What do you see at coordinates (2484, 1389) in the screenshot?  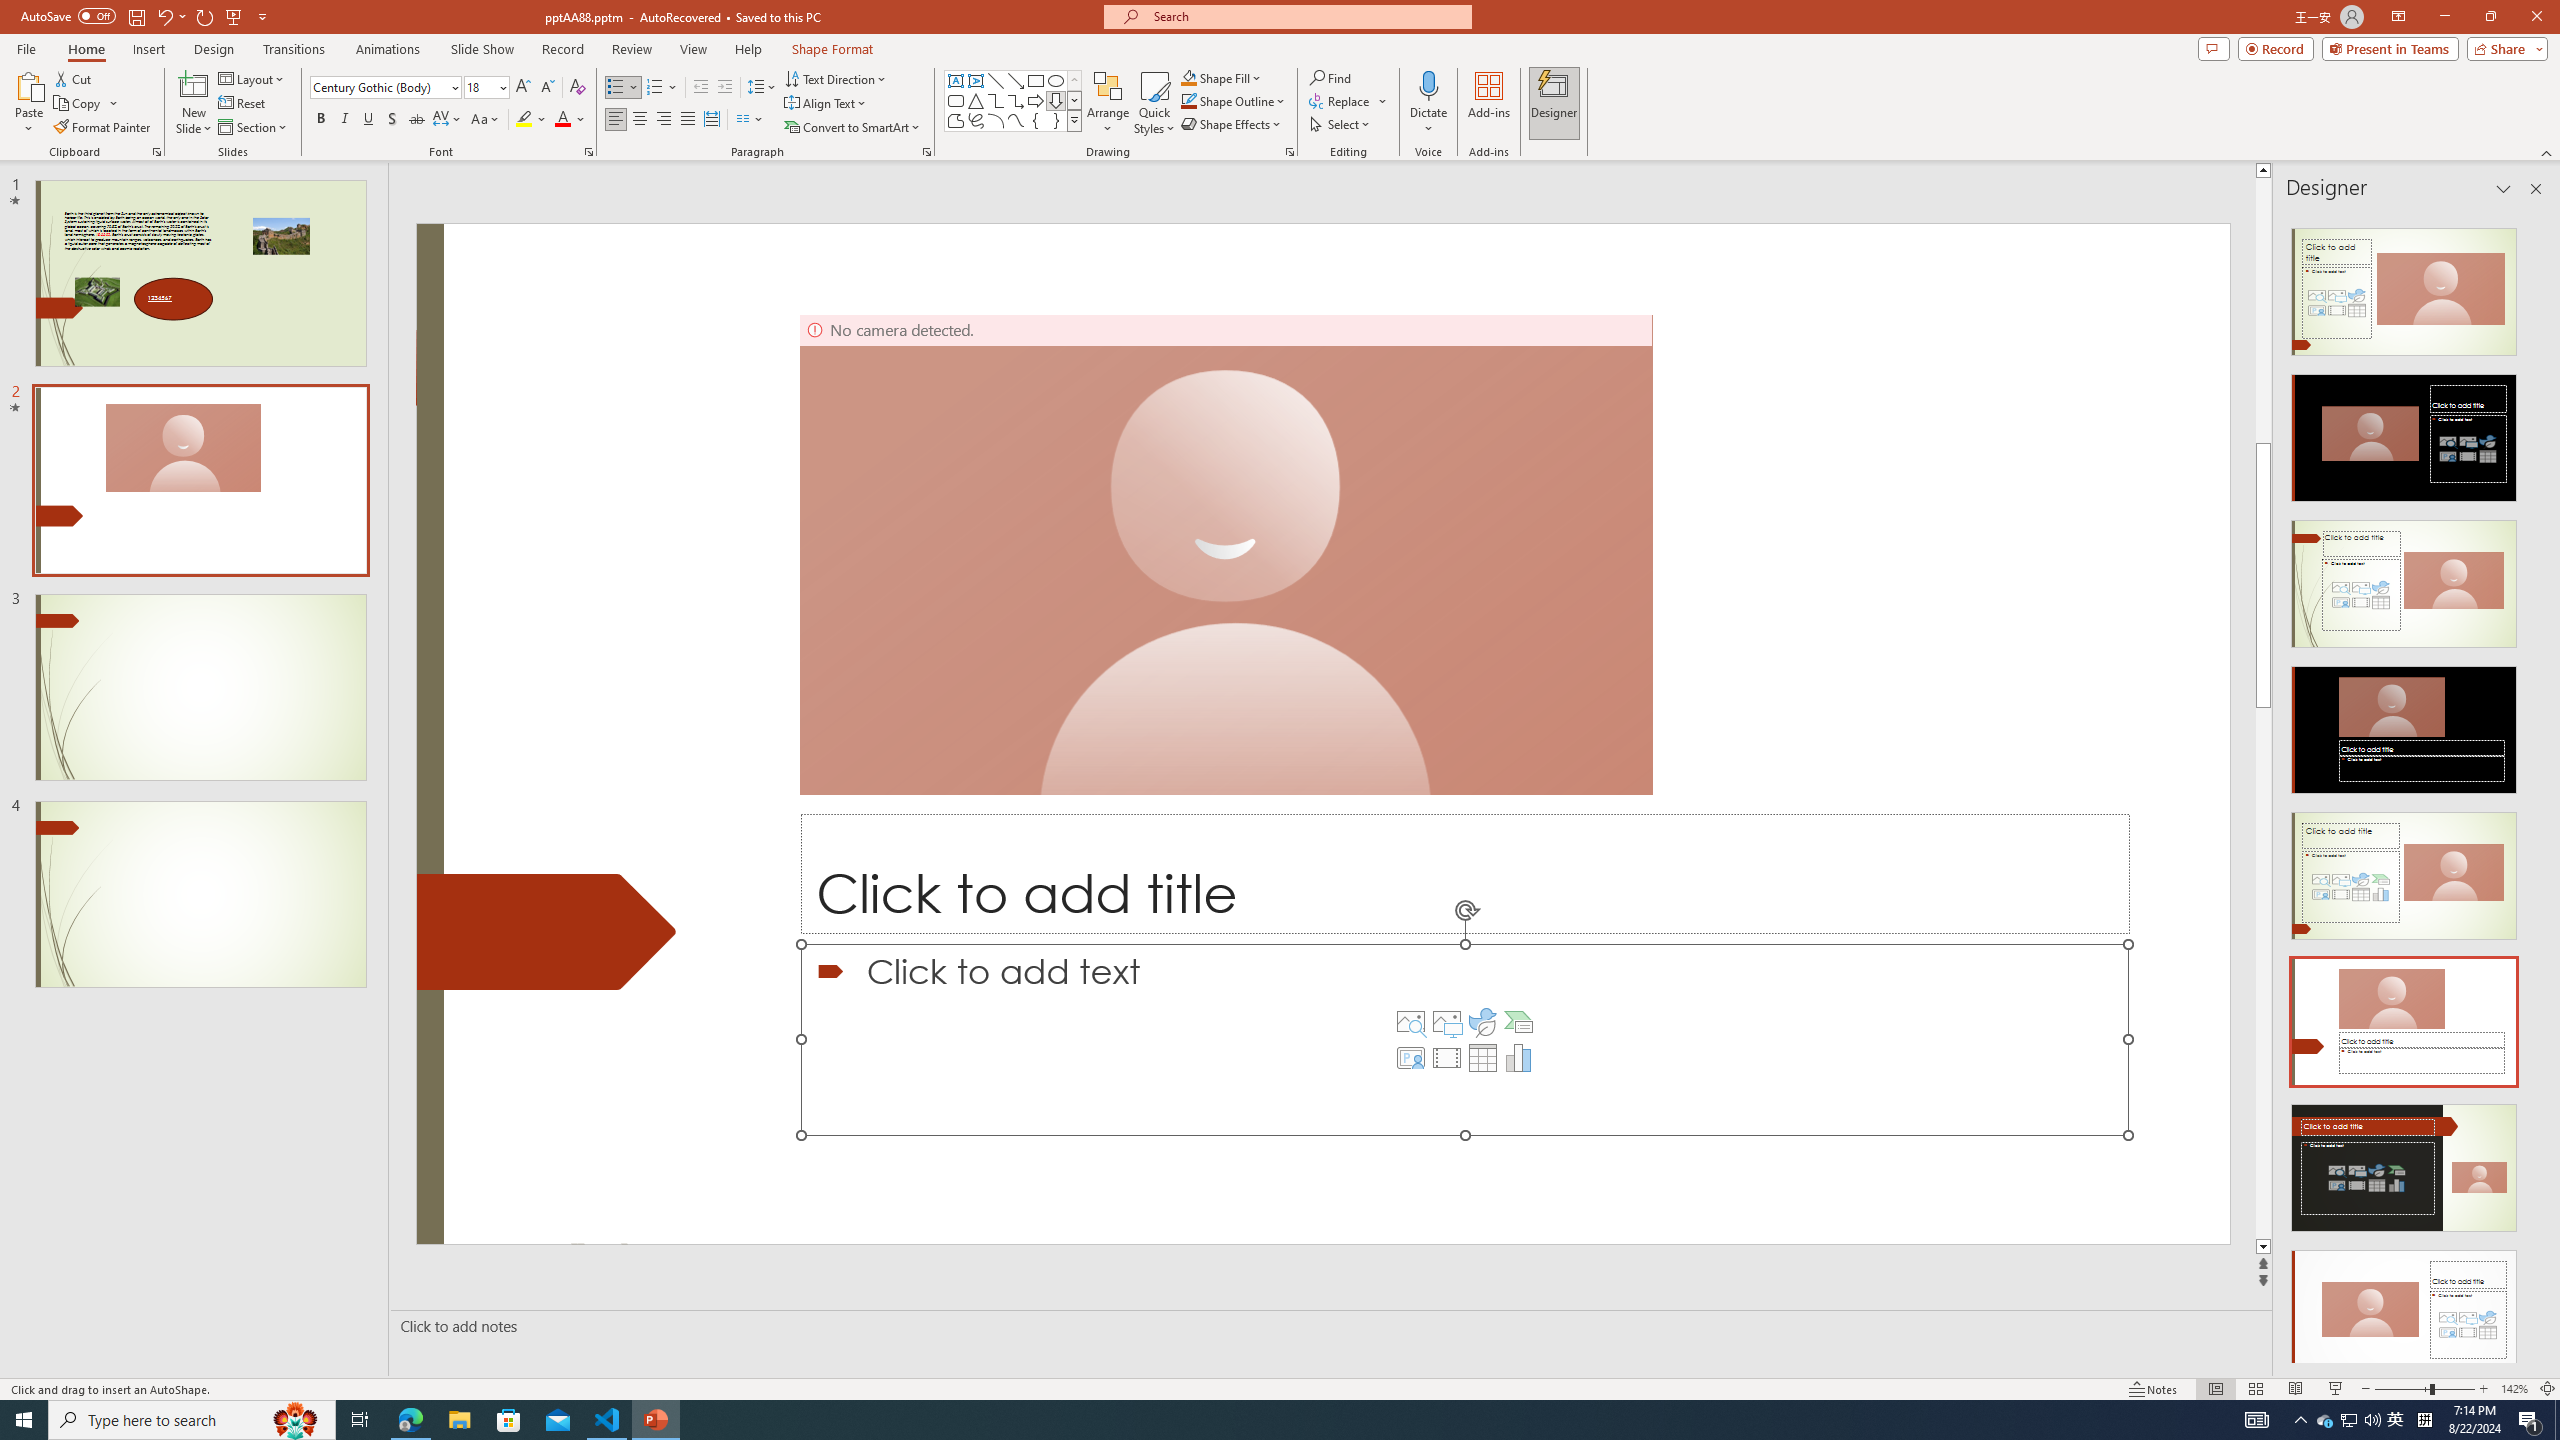 I see `Zoom In` at bounding box center [2484, 1389].